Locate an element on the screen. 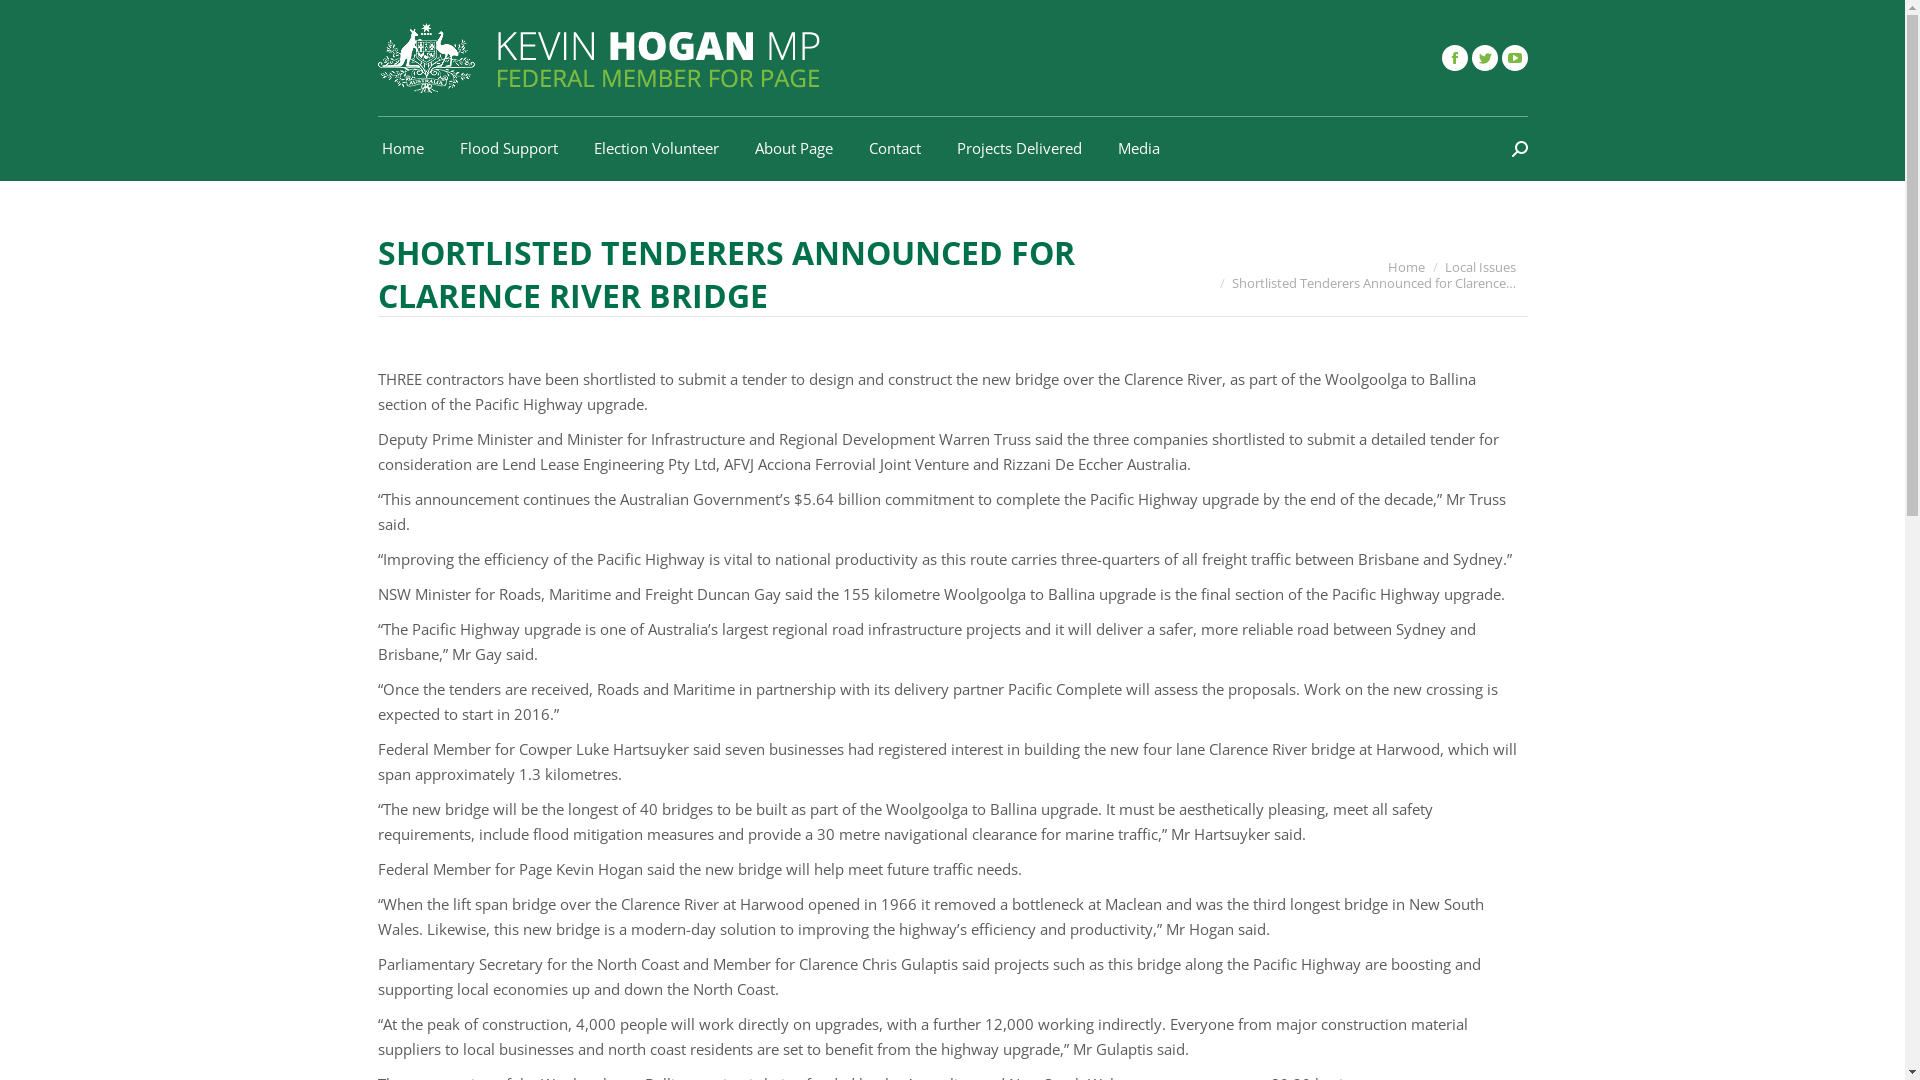  Home is located at coordinates (1406, 267).